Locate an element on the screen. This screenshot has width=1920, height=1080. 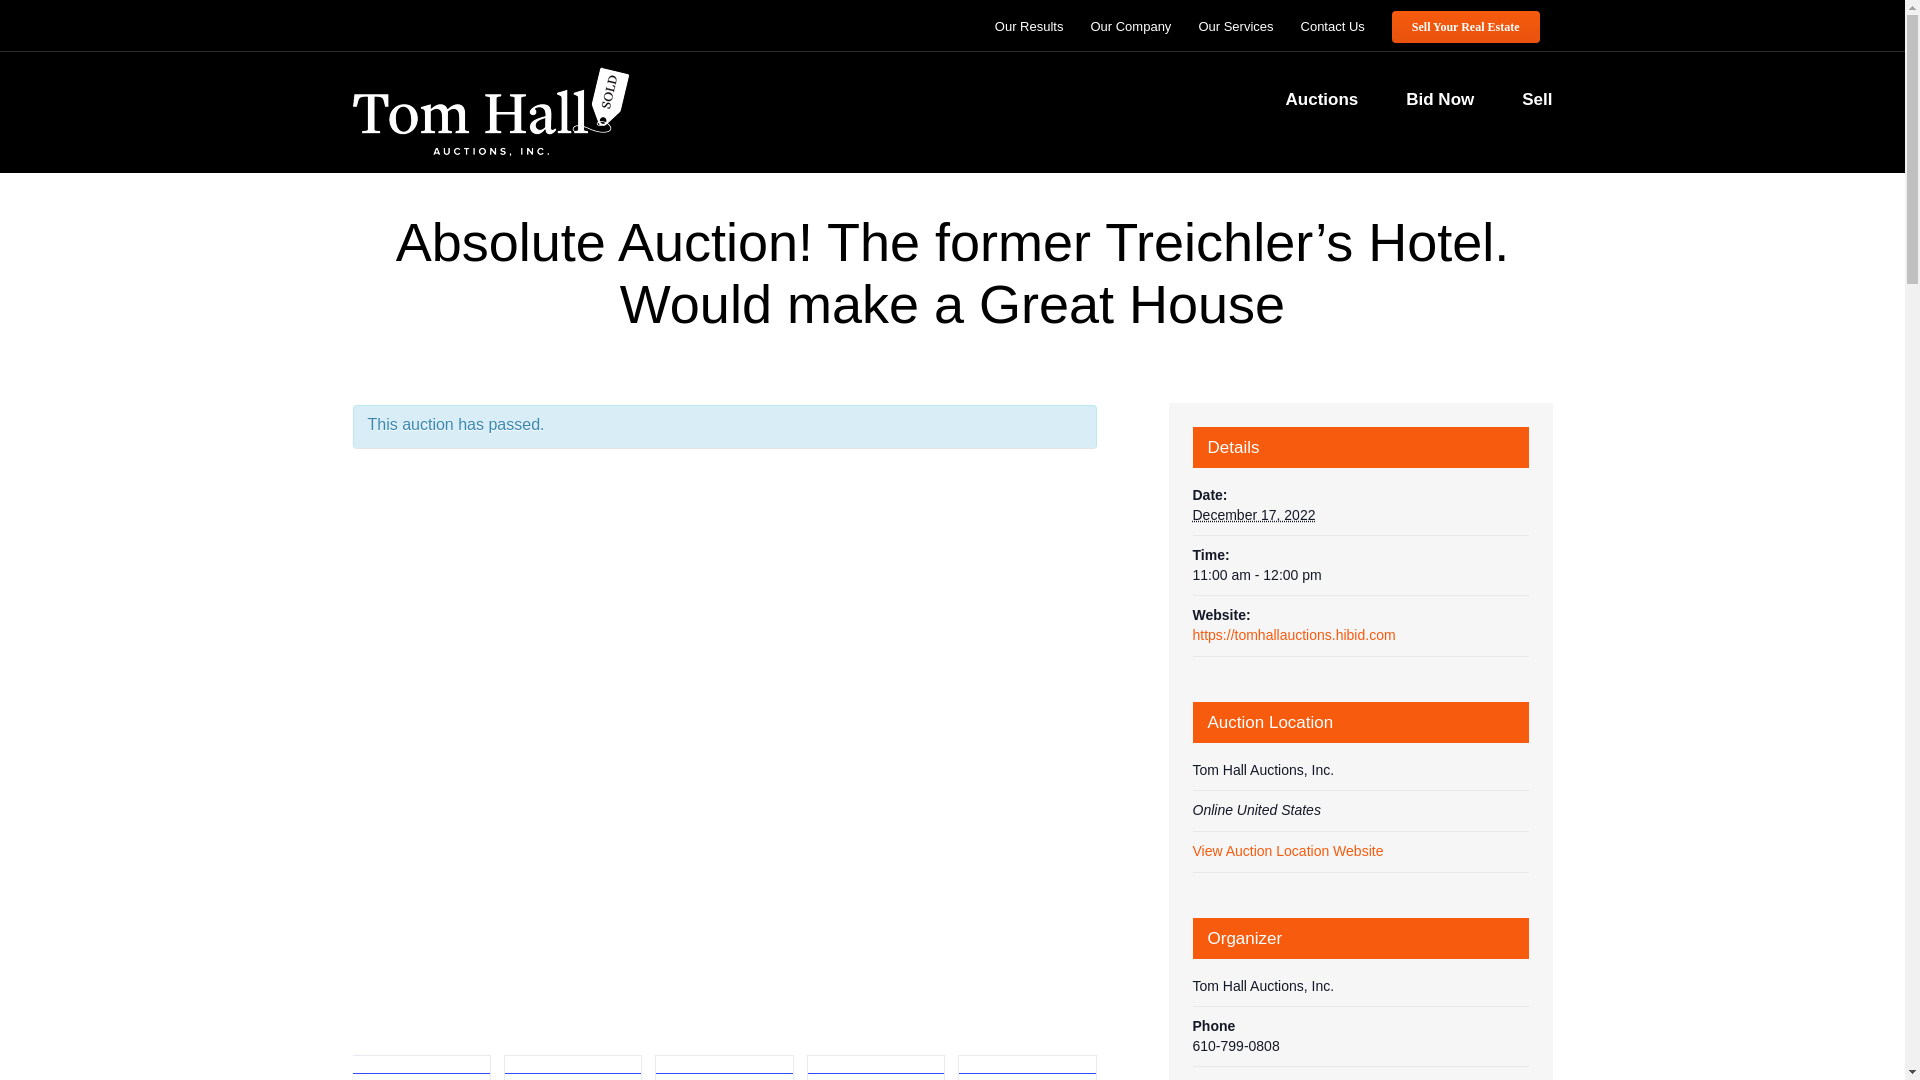
2022-12-17 is located at coordinates (1254, 514).